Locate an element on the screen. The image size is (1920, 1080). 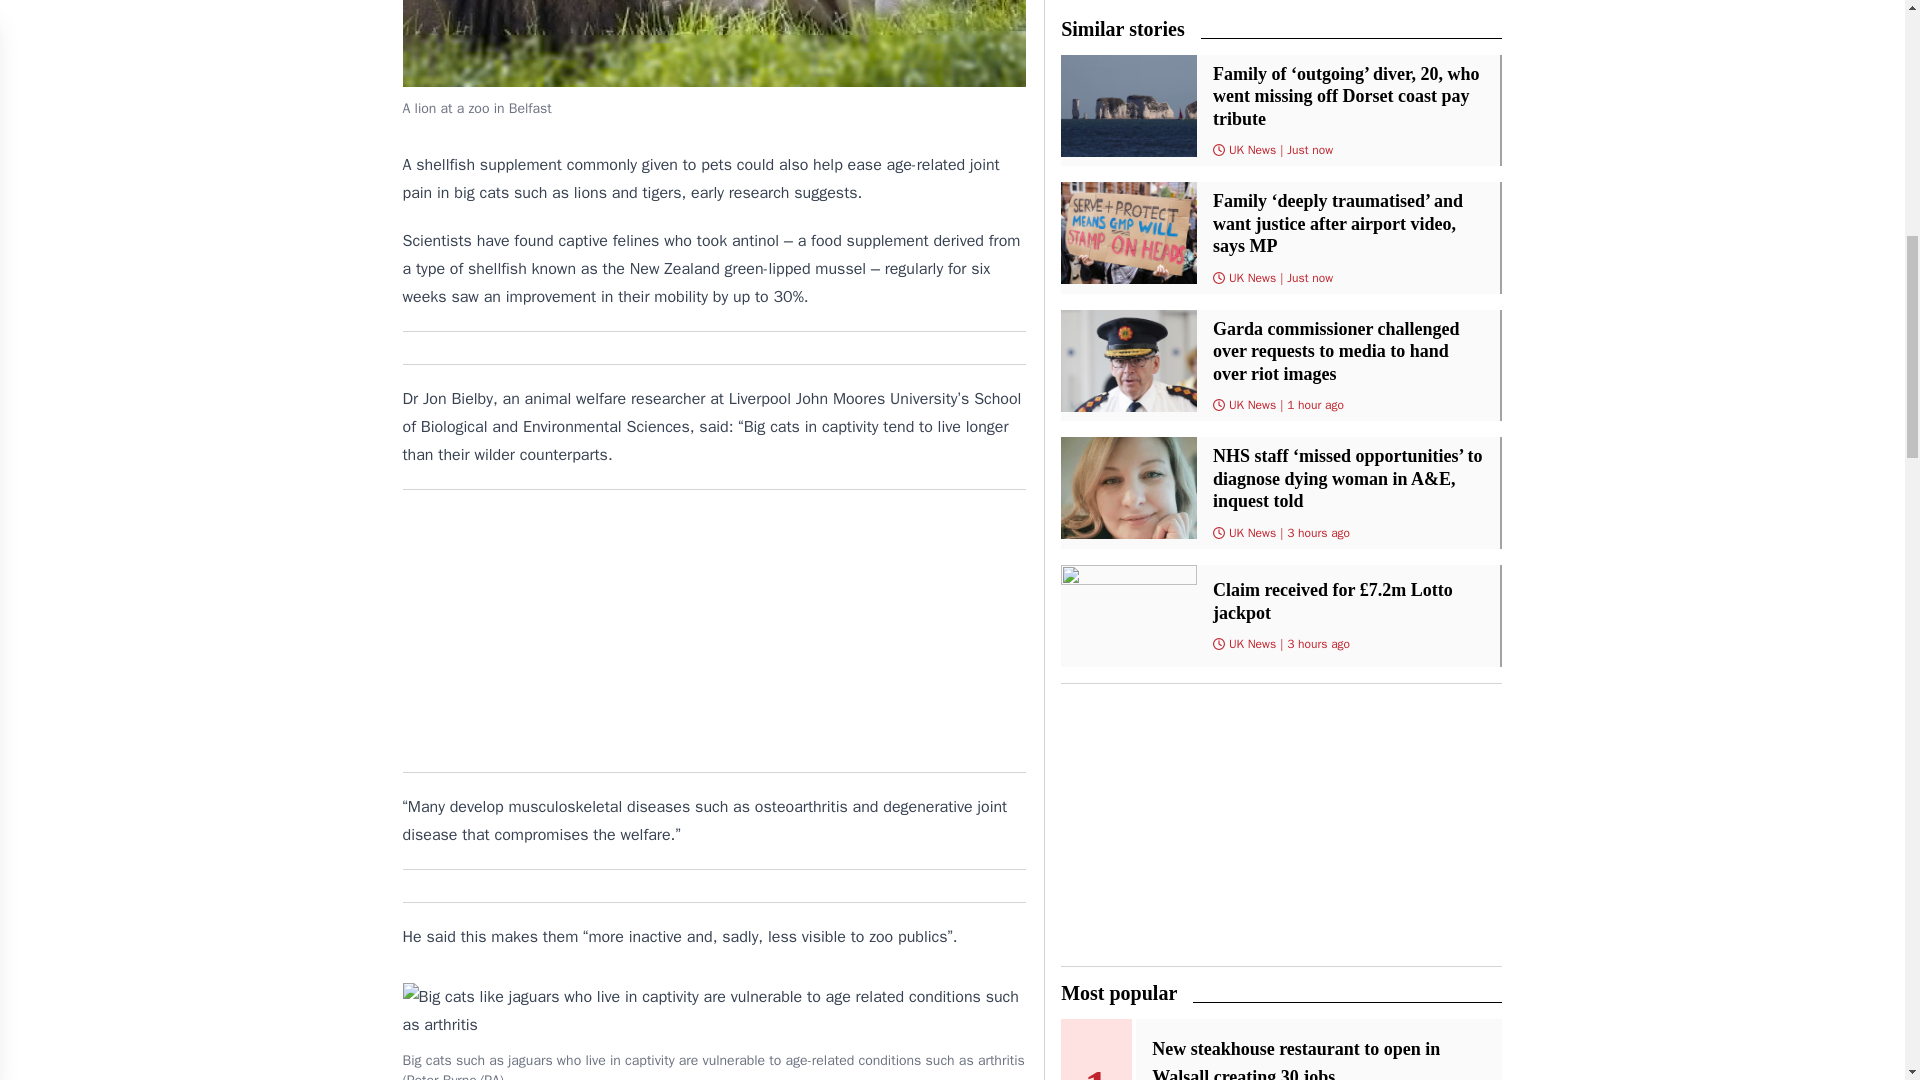
UK News is located at coordinates (1252, 404).